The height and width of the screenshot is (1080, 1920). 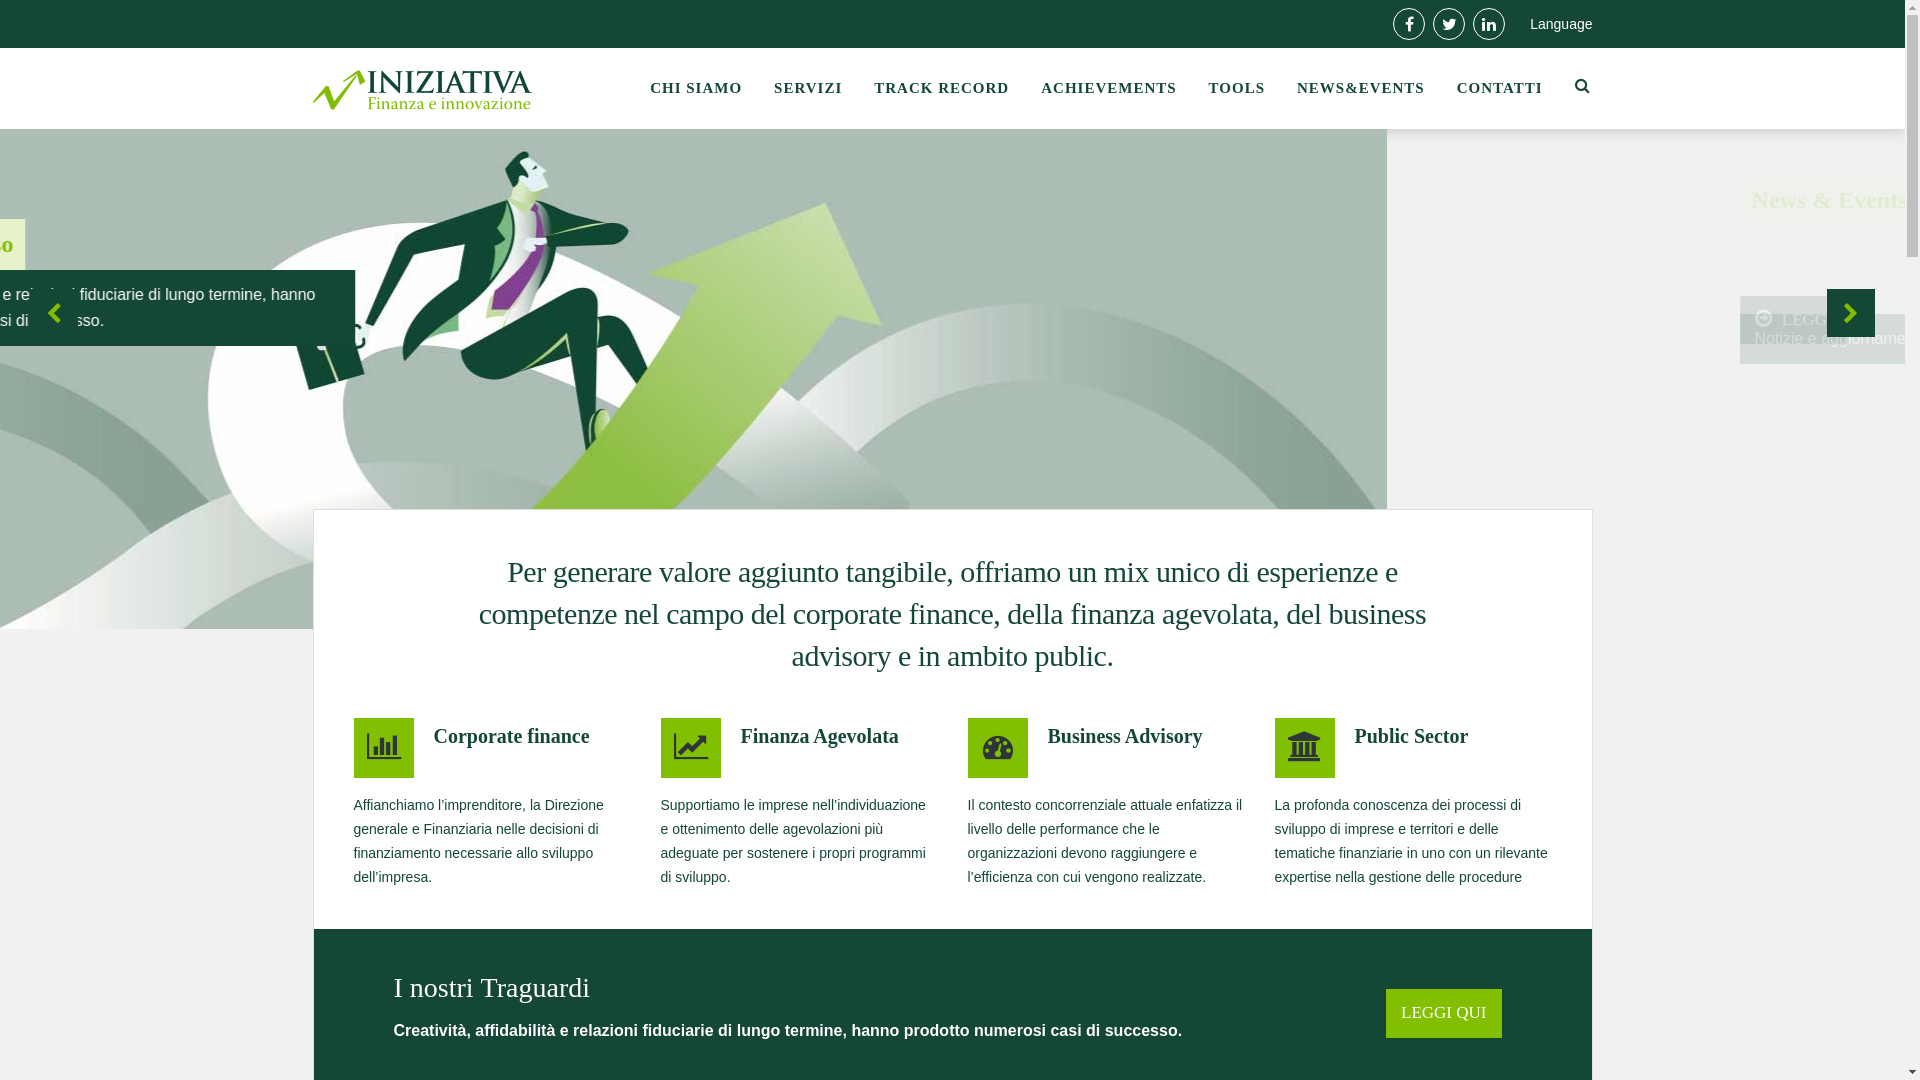 I want to click on Public Sector, so click(x=1411, y=736).